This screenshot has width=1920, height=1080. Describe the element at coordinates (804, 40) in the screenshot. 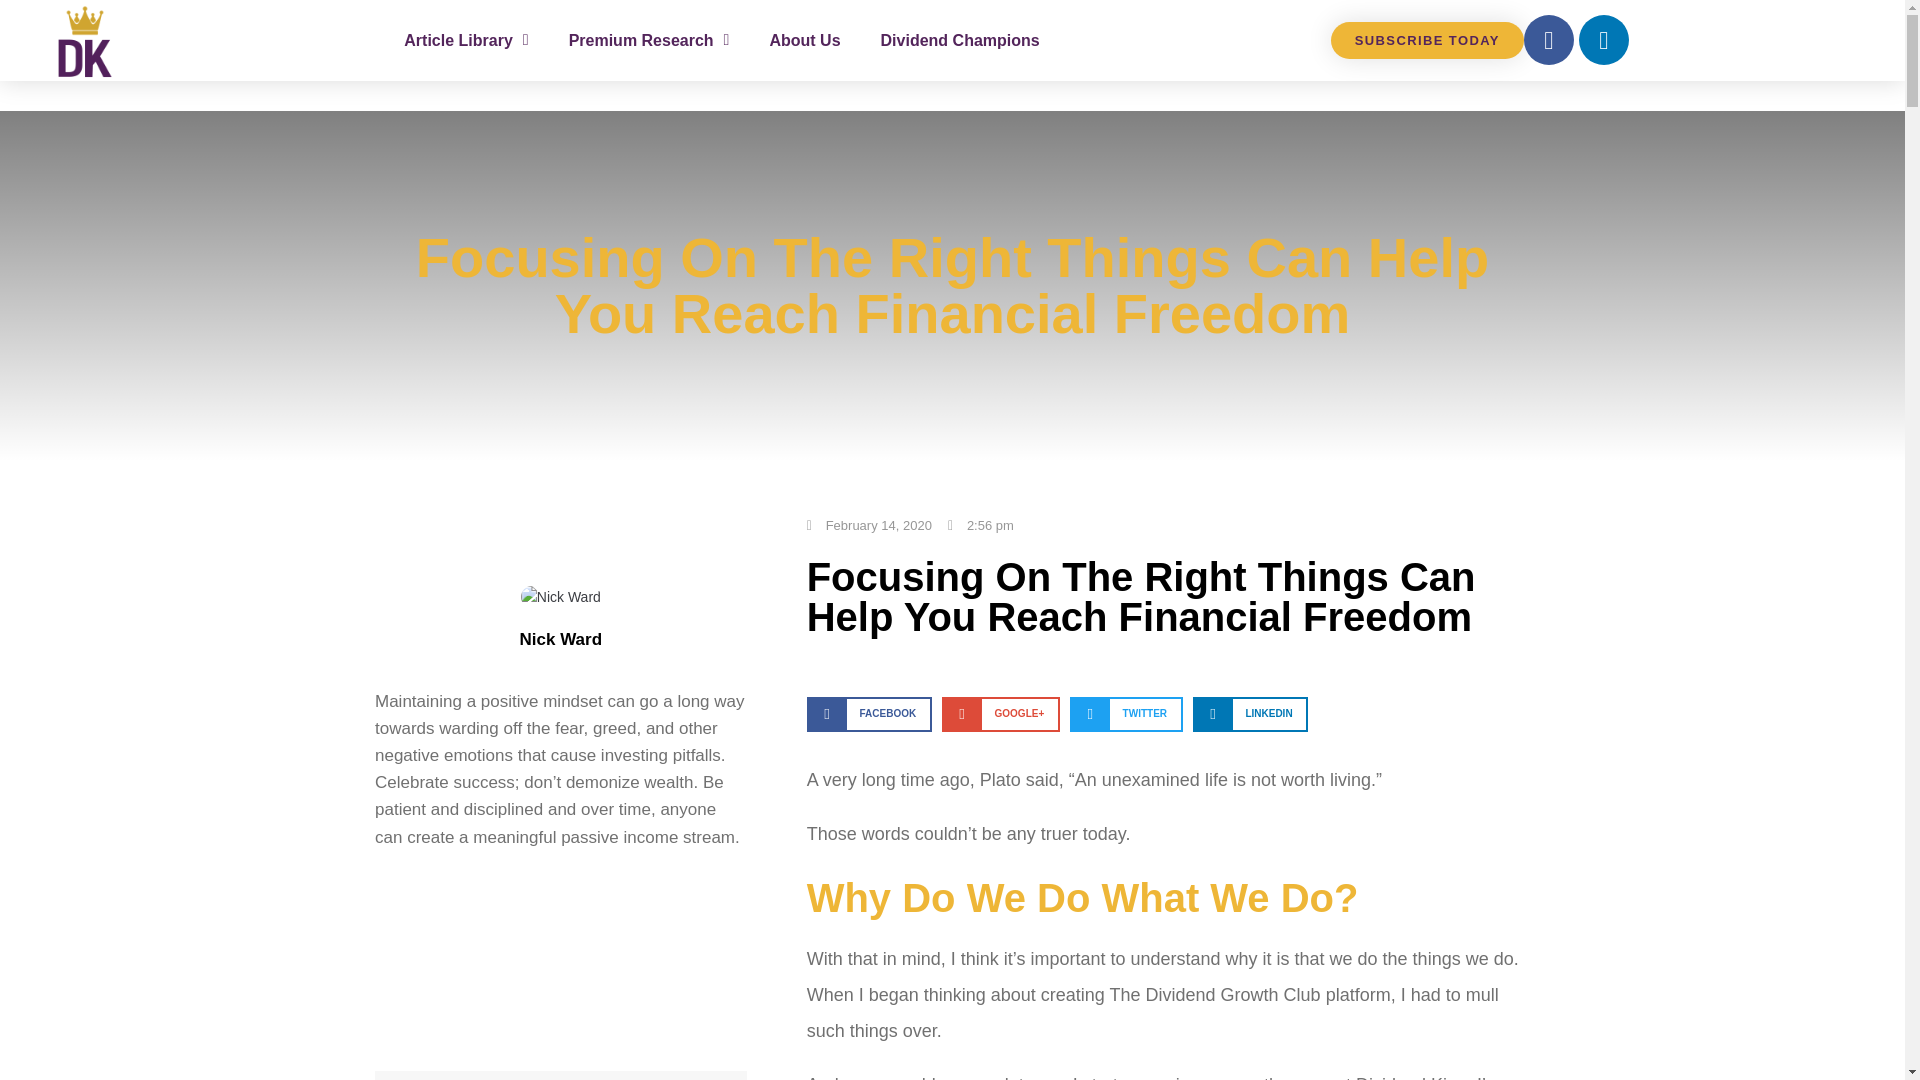

I see `About Us` at that location.